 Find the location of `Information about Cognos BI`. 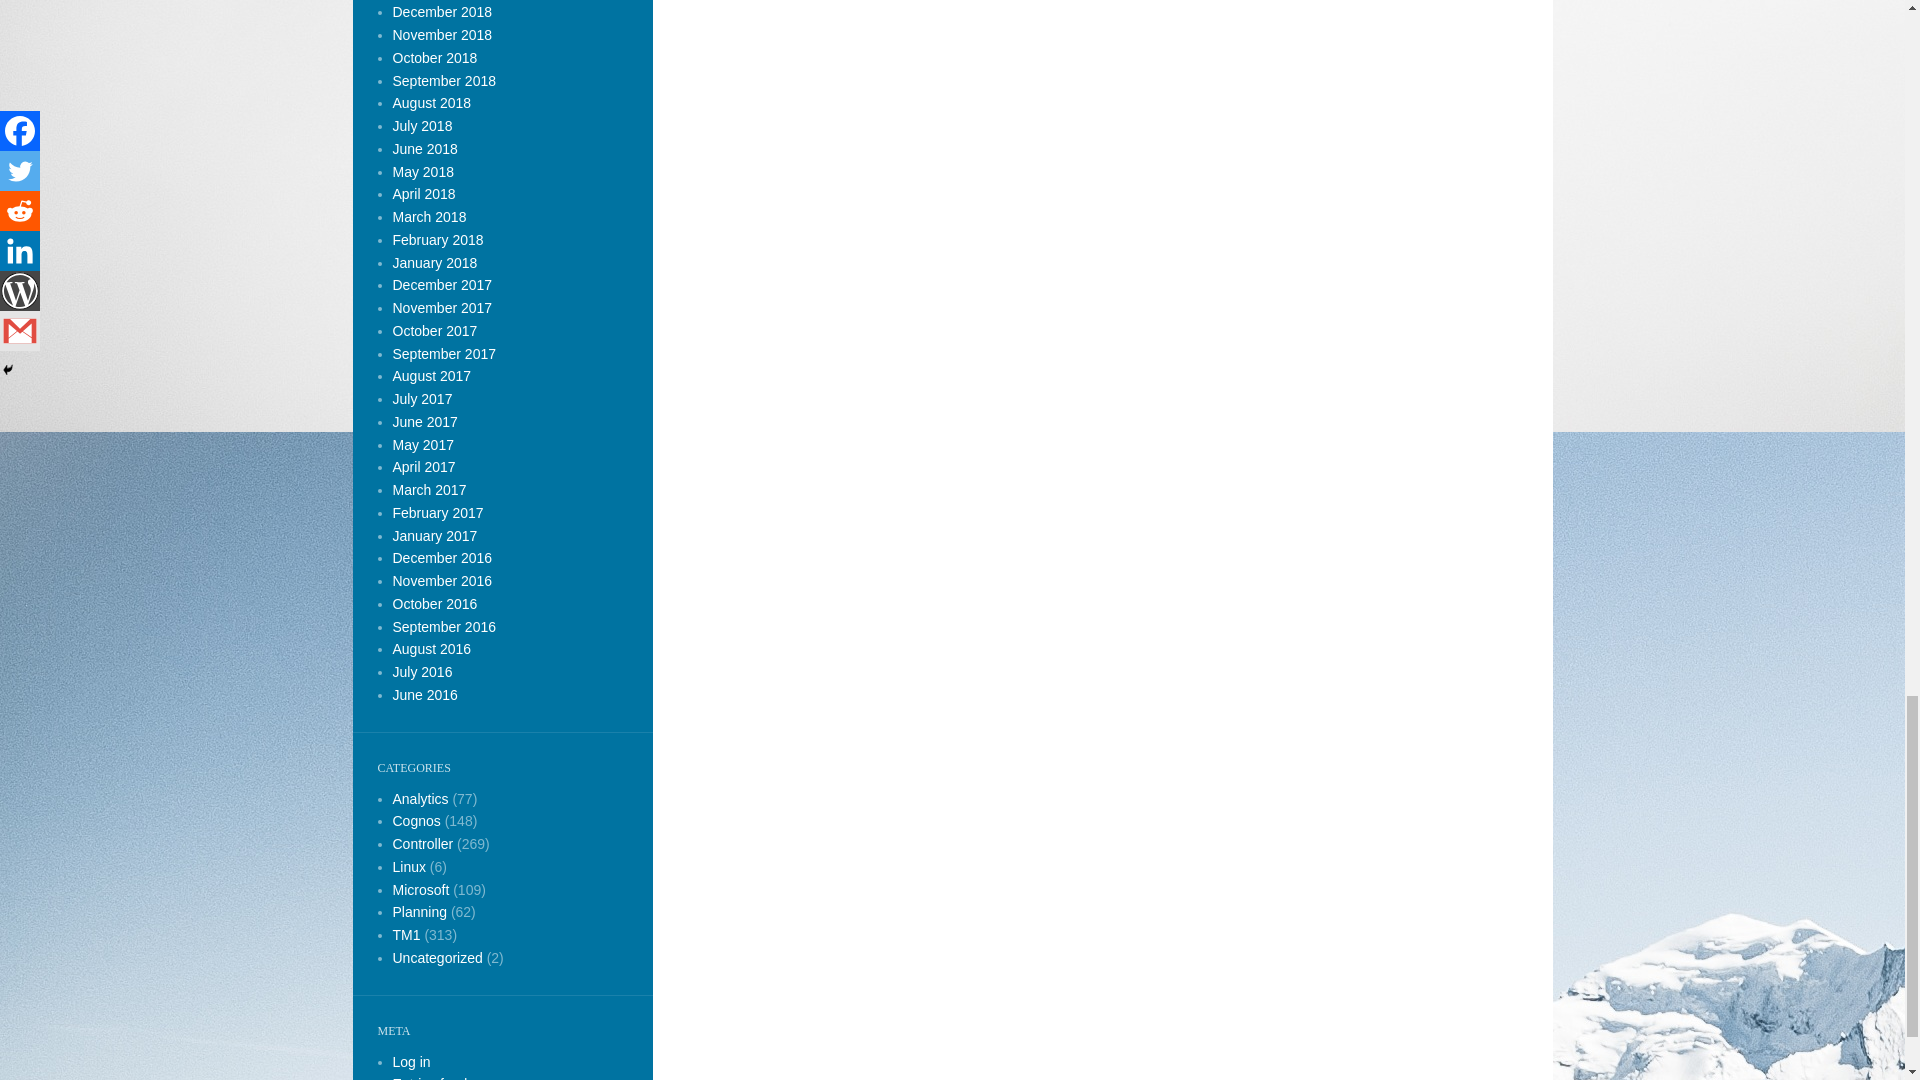

Information about Cognos BI is located at coordinates (415, 821).